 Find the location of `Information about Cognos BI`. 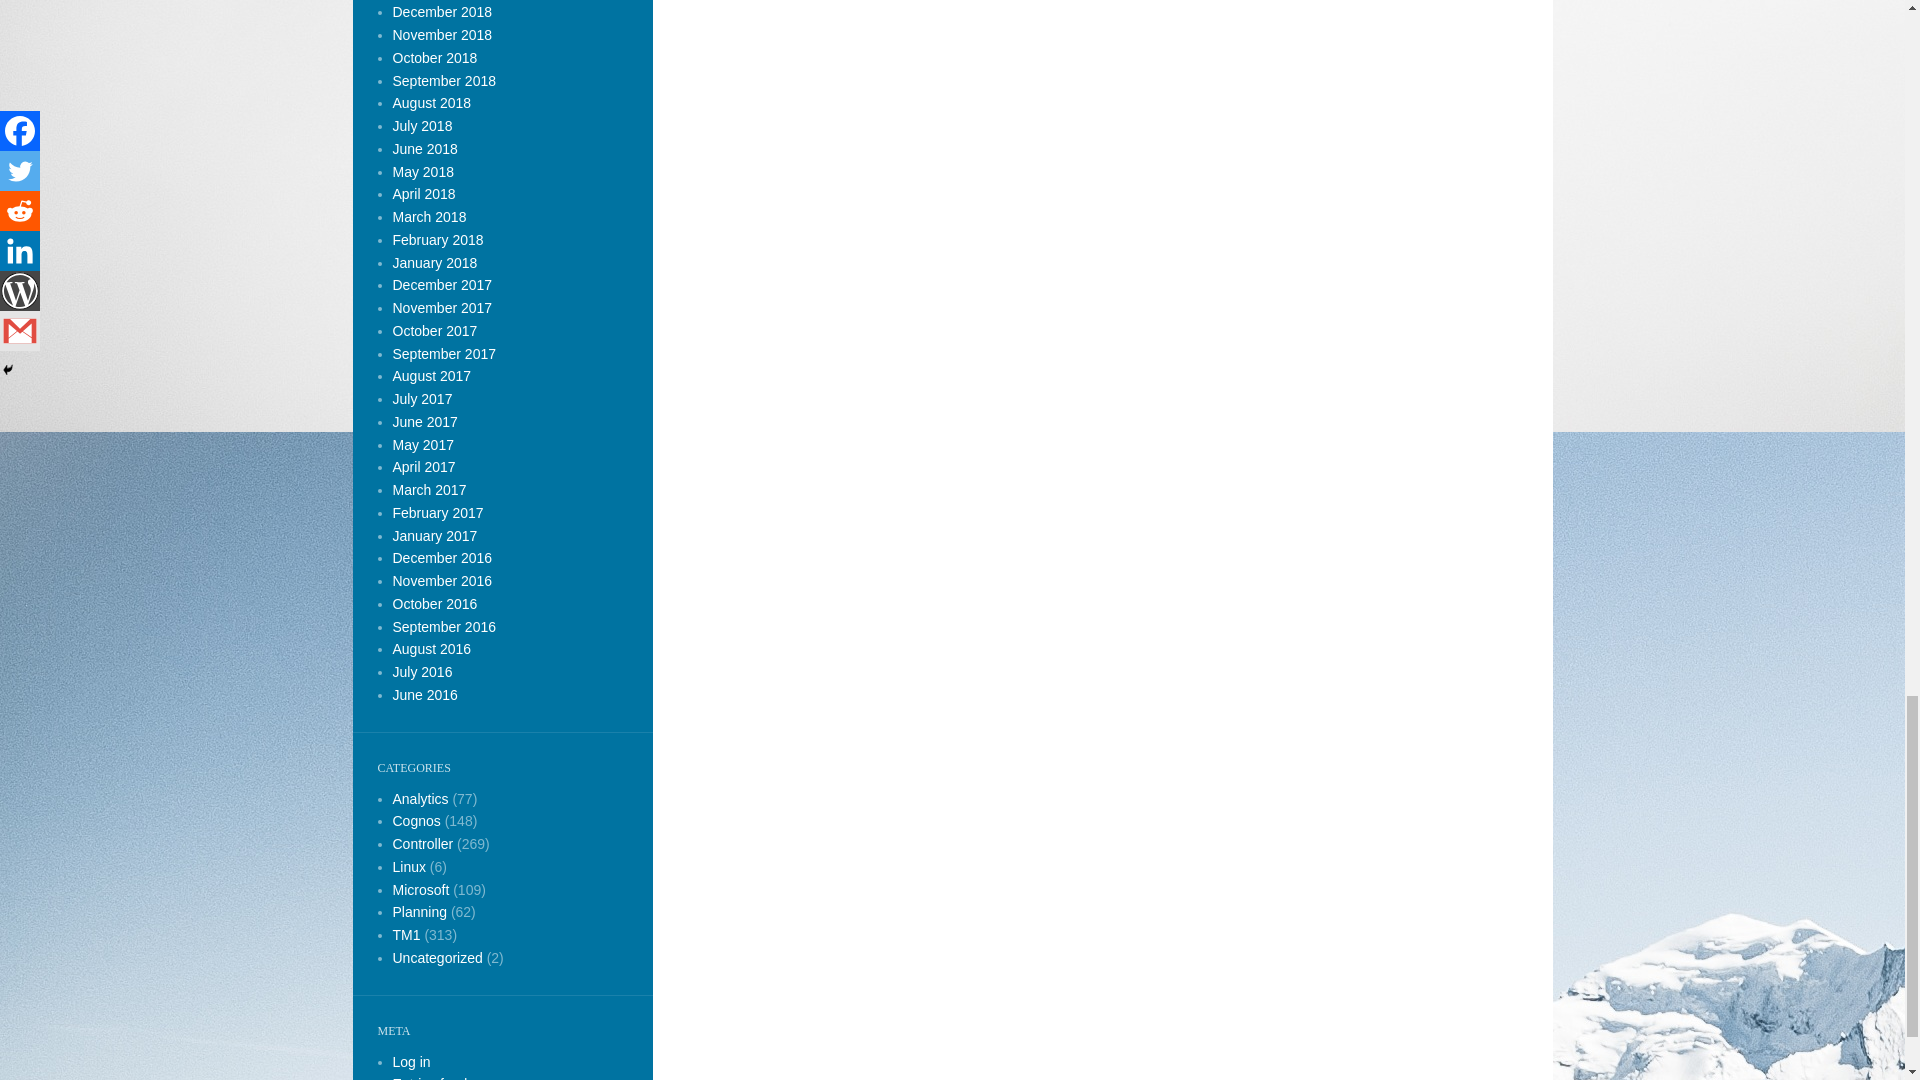

Information about Cognos BI is located at coordinates (415, 821).